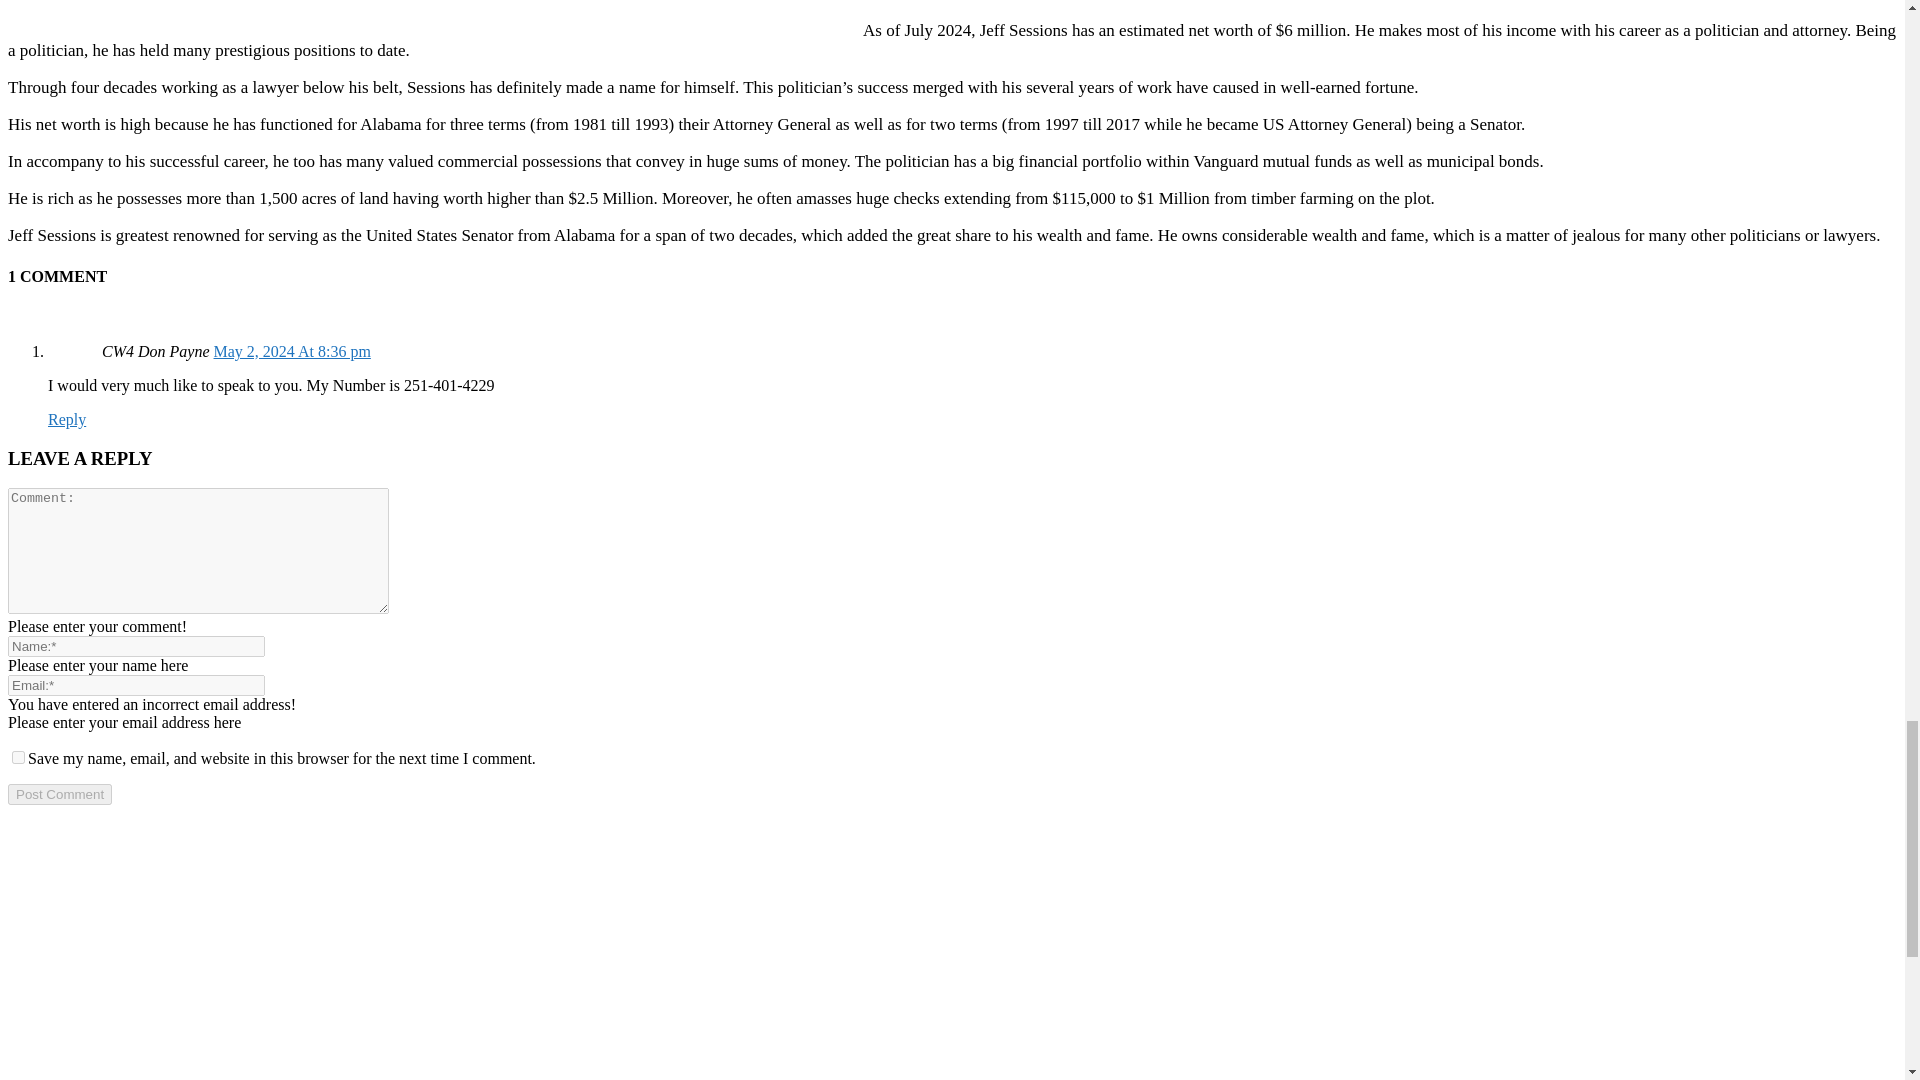 This screenshot has width=1920, height=1080. What do you see at coordinates (67, 419) in the screenshot?
I see `Reply` at bounding box center [67, 419].